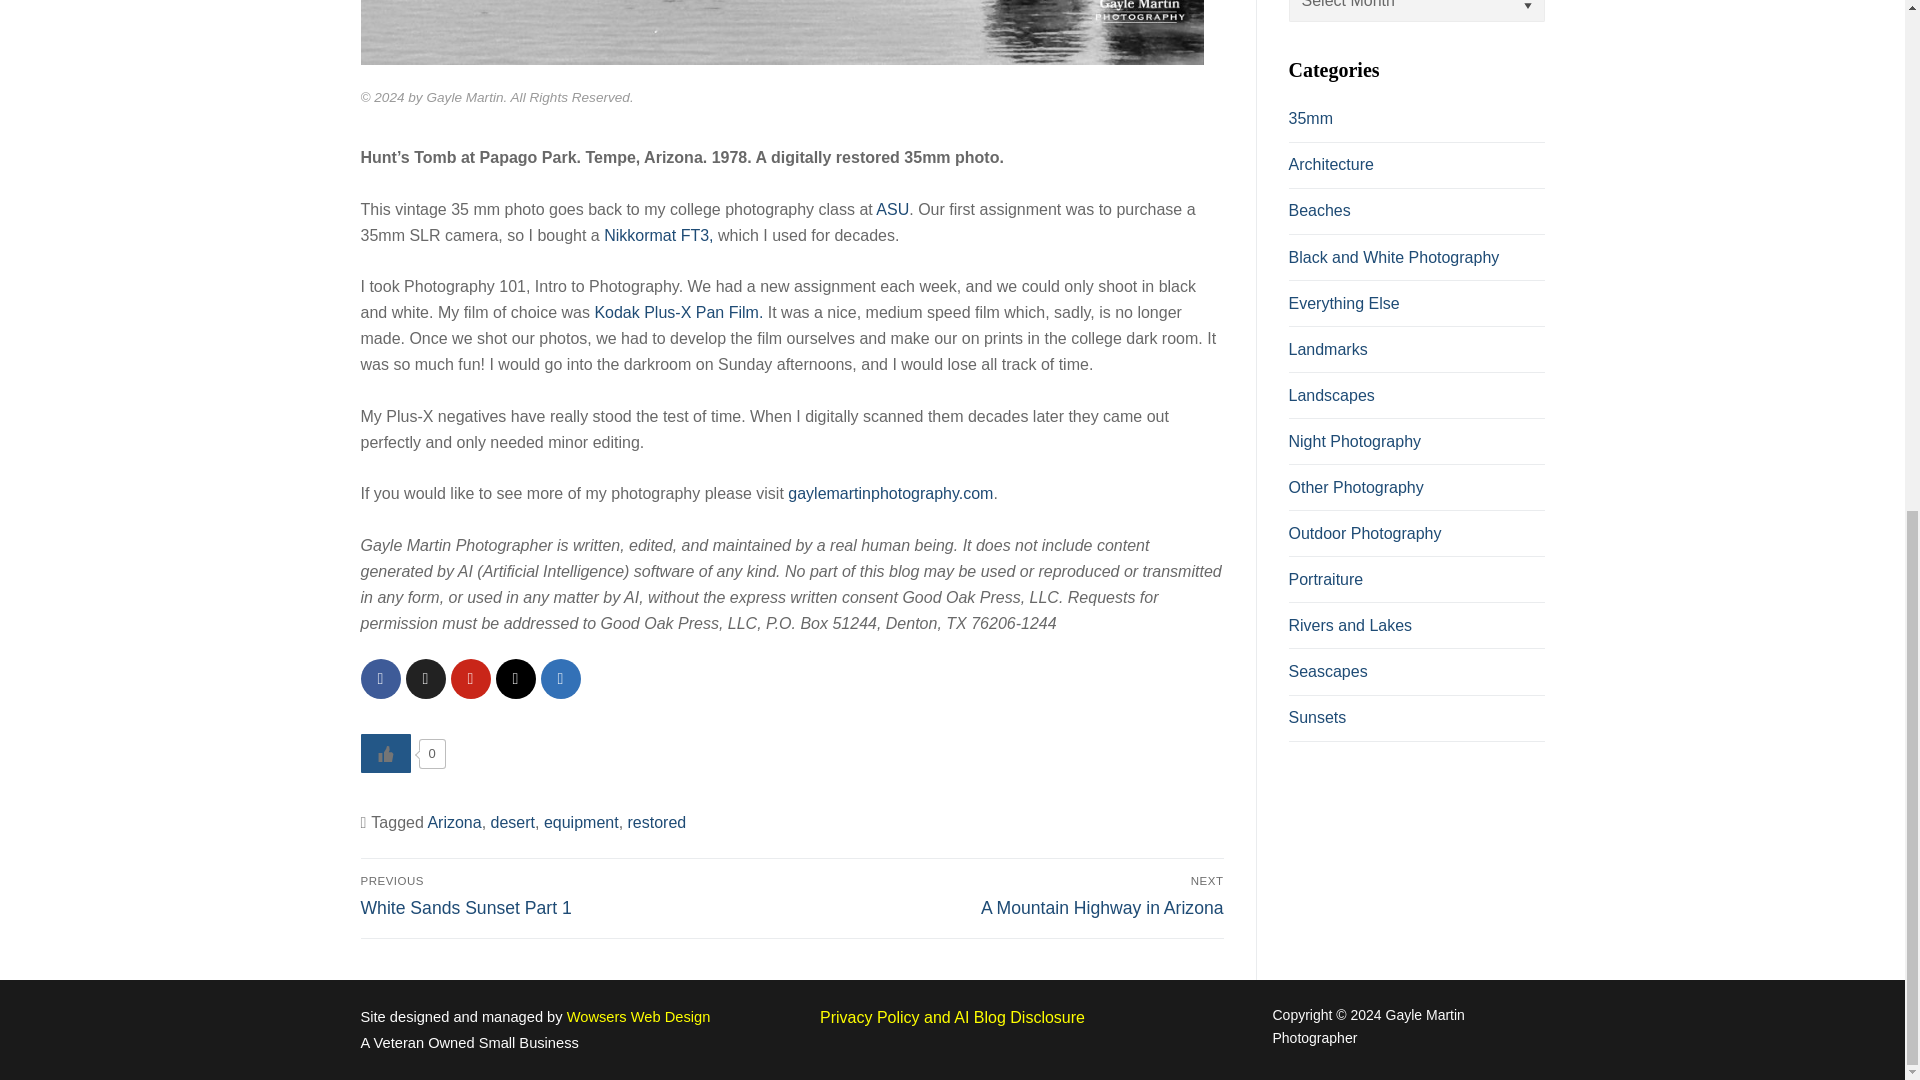  I want to click on Kodak Plus-X Pan Film., so click(678, 312).